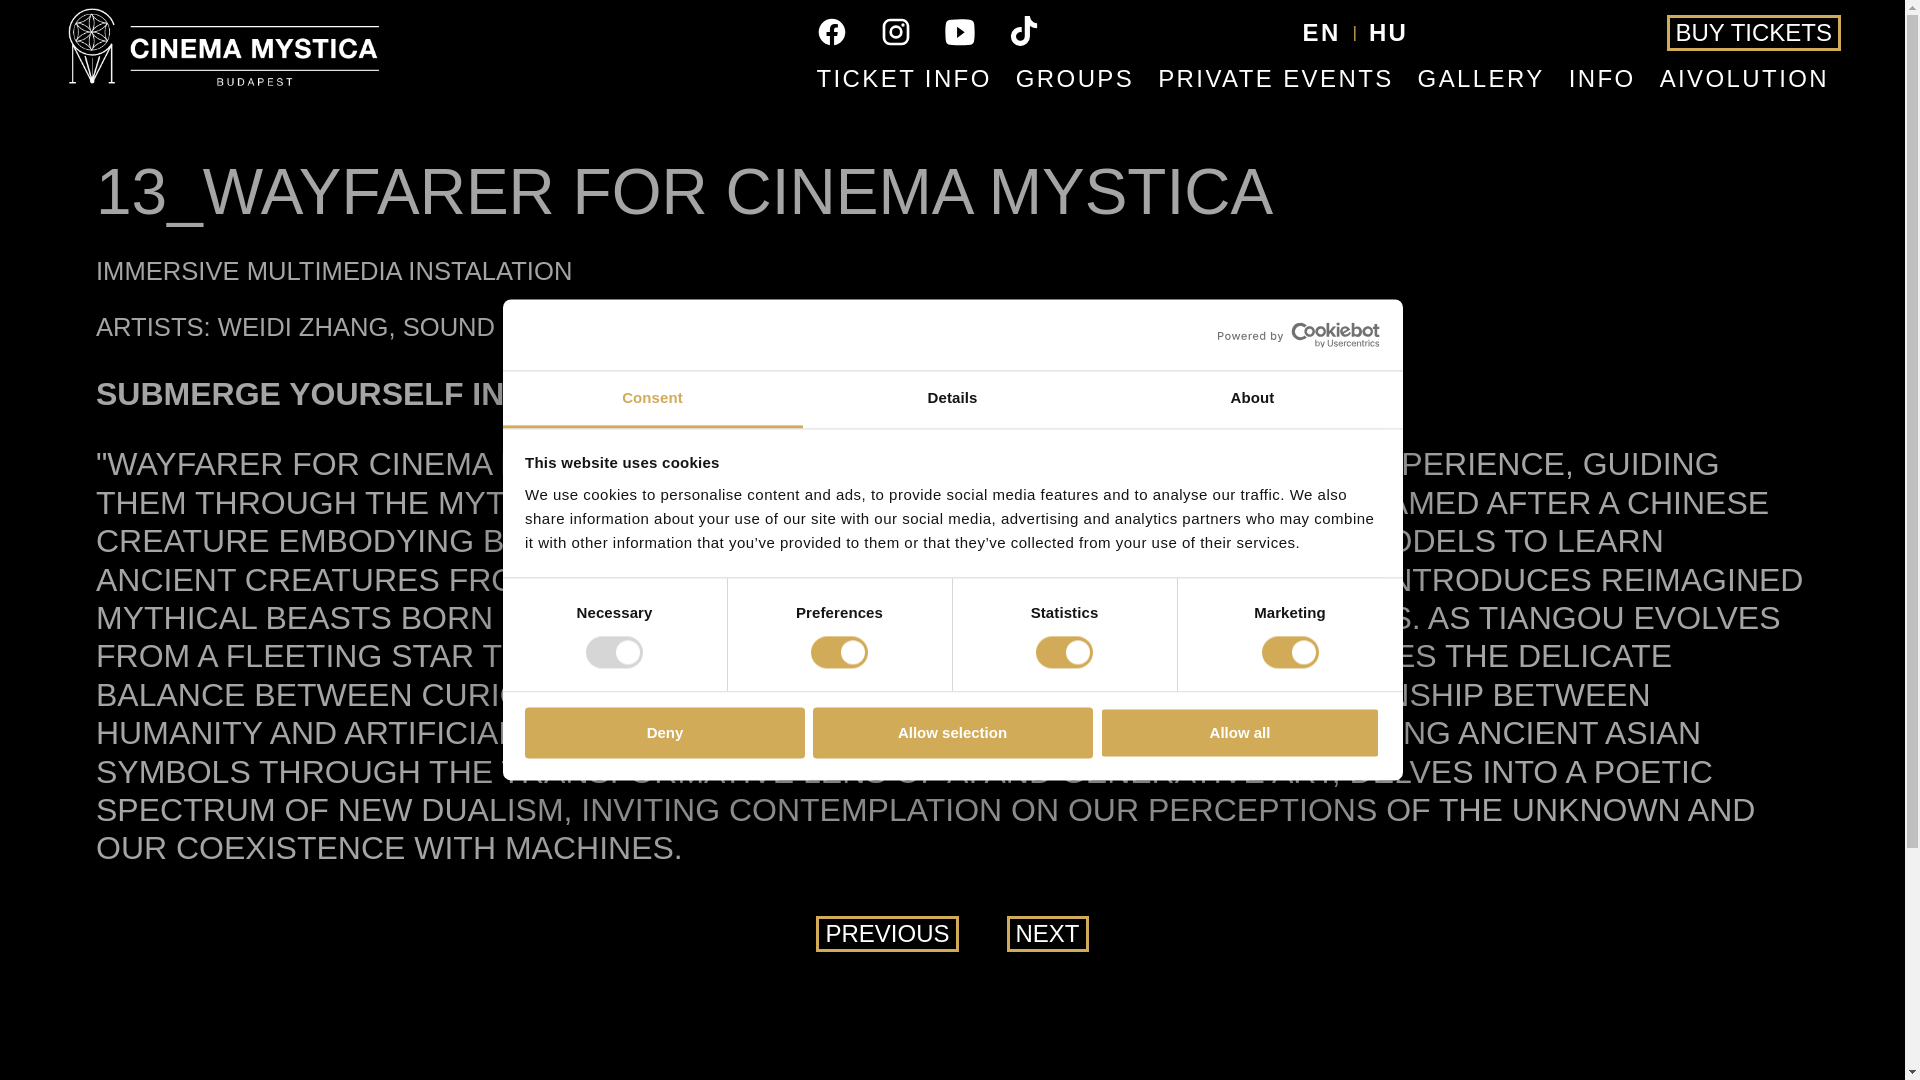  I want to click on HU, so click(1388, 33).